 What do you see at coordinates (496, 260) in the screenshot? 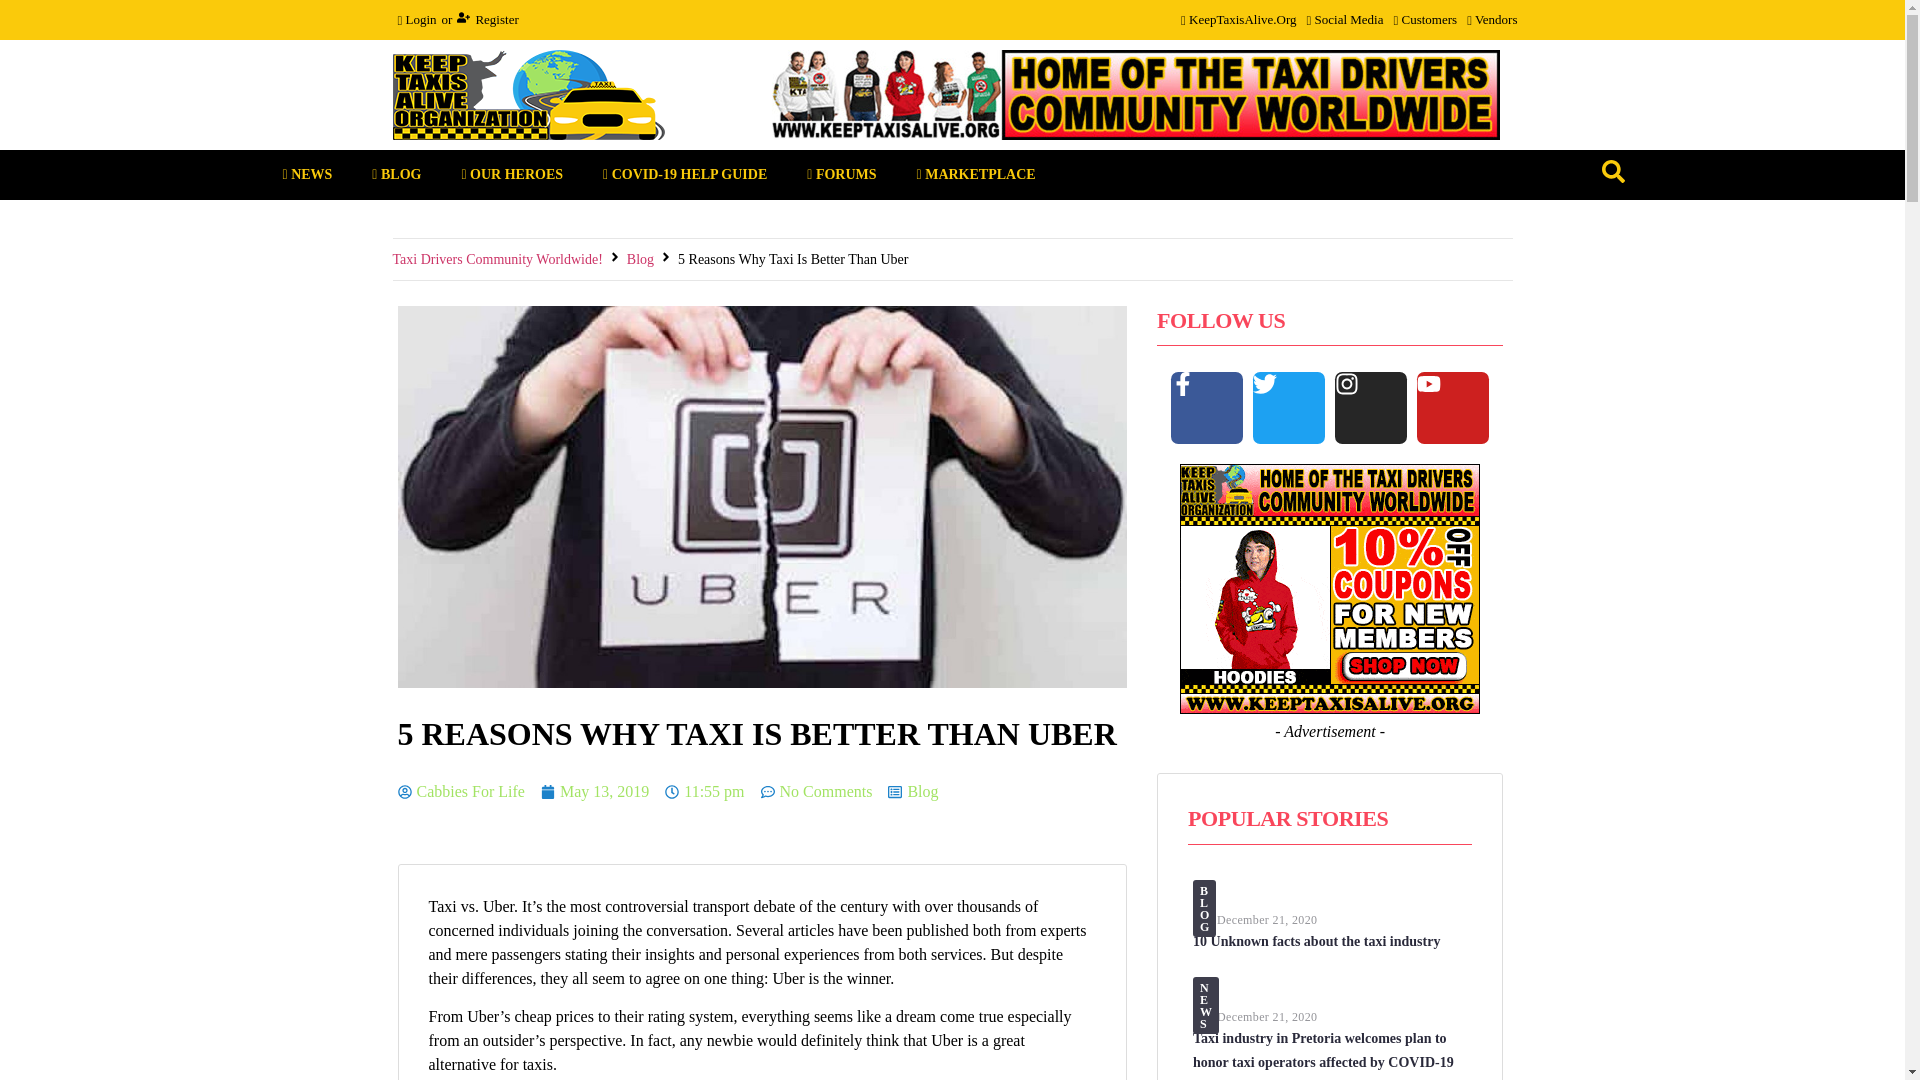
I see `Taxi Drivers Community Worldwide!` at bounding box center [496, 260].